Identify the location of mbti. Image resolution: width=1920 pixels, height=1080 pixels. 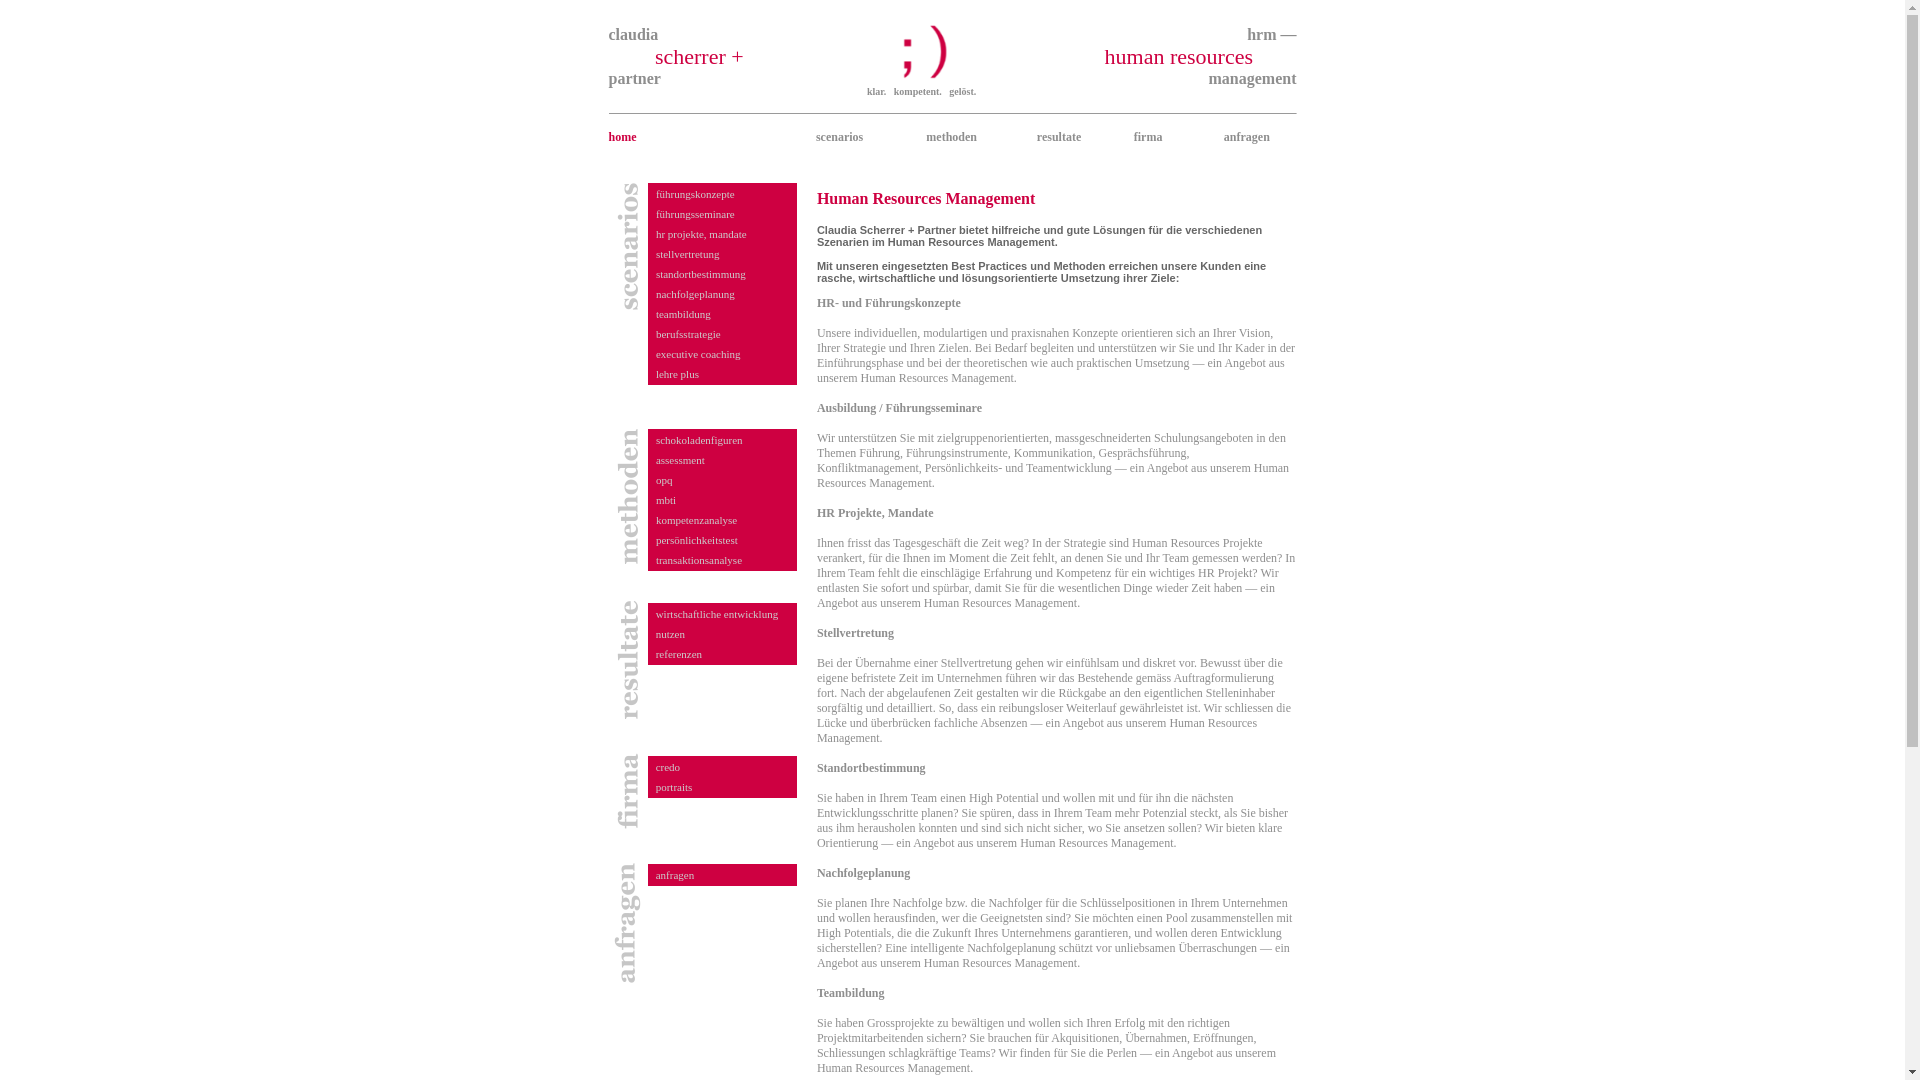
(666, 500).